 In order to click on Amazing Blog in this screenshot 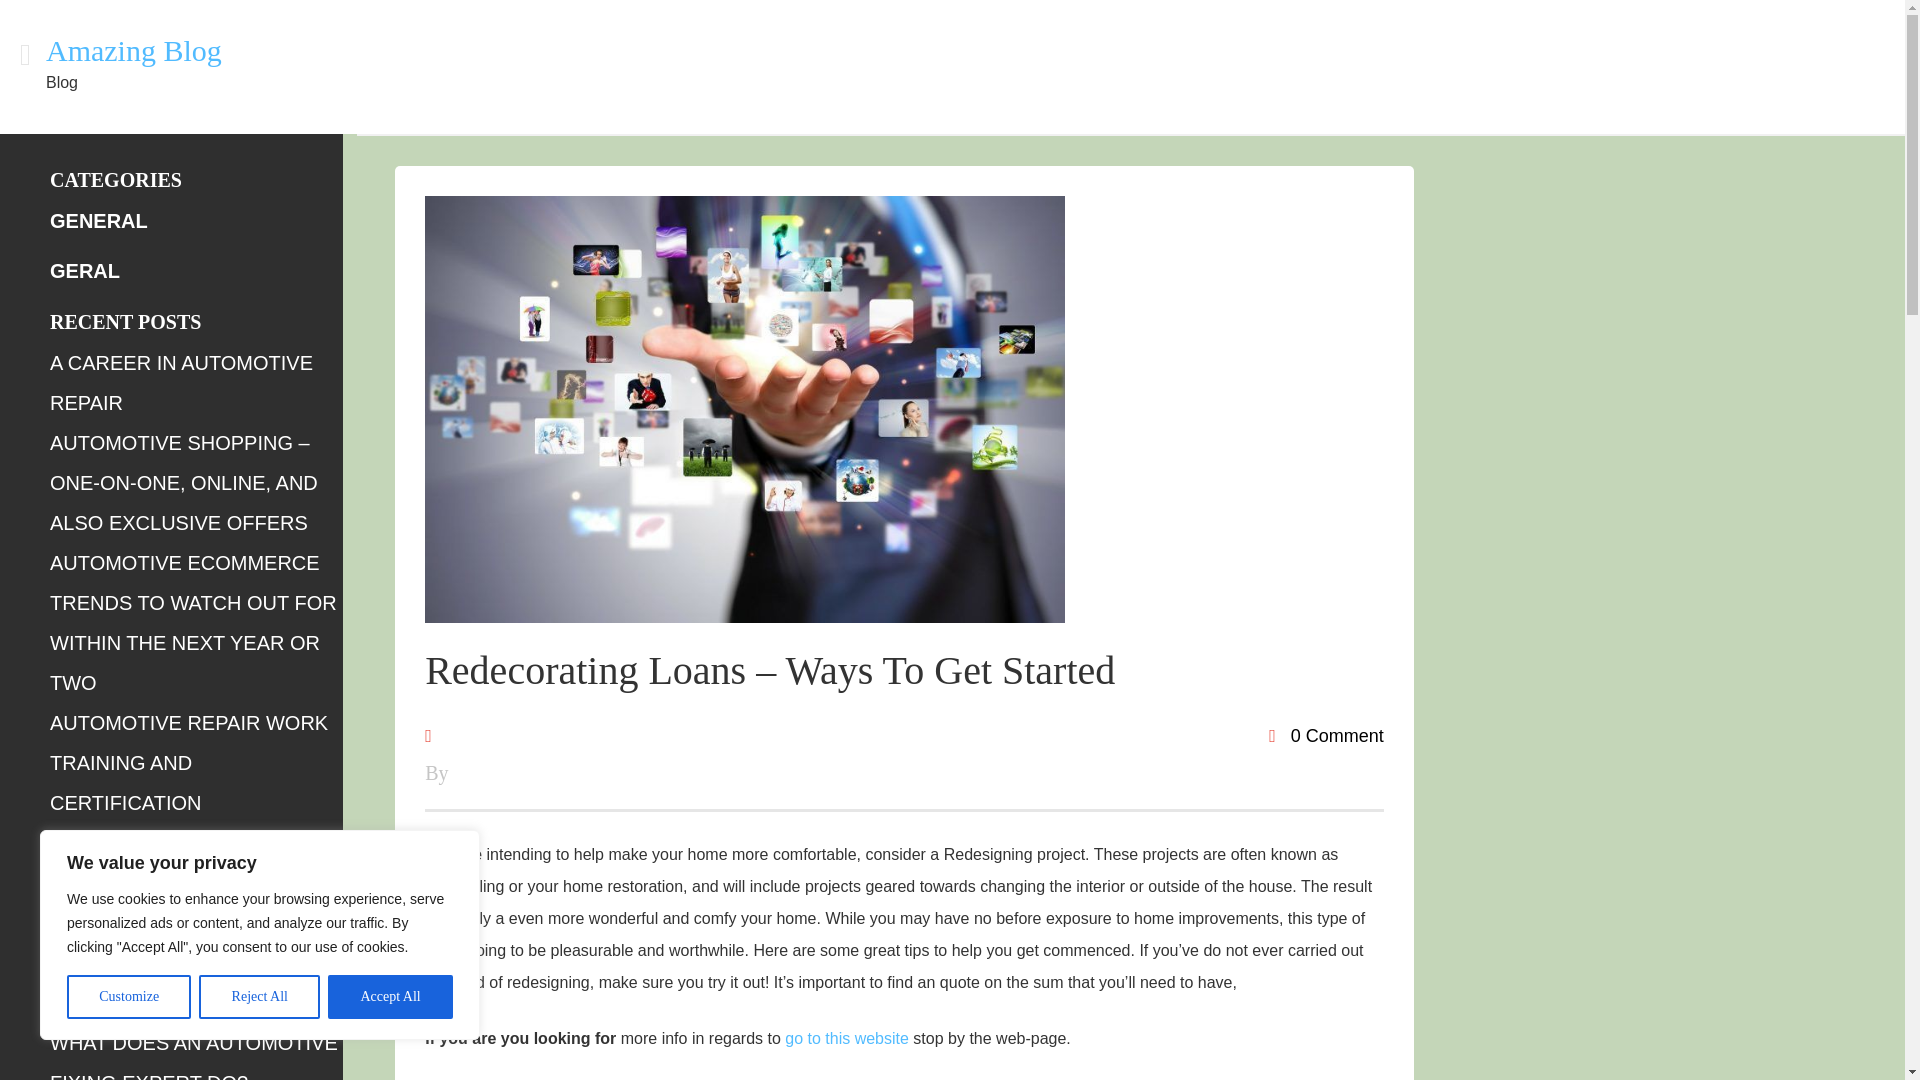, I will do `click(134, 50)`.